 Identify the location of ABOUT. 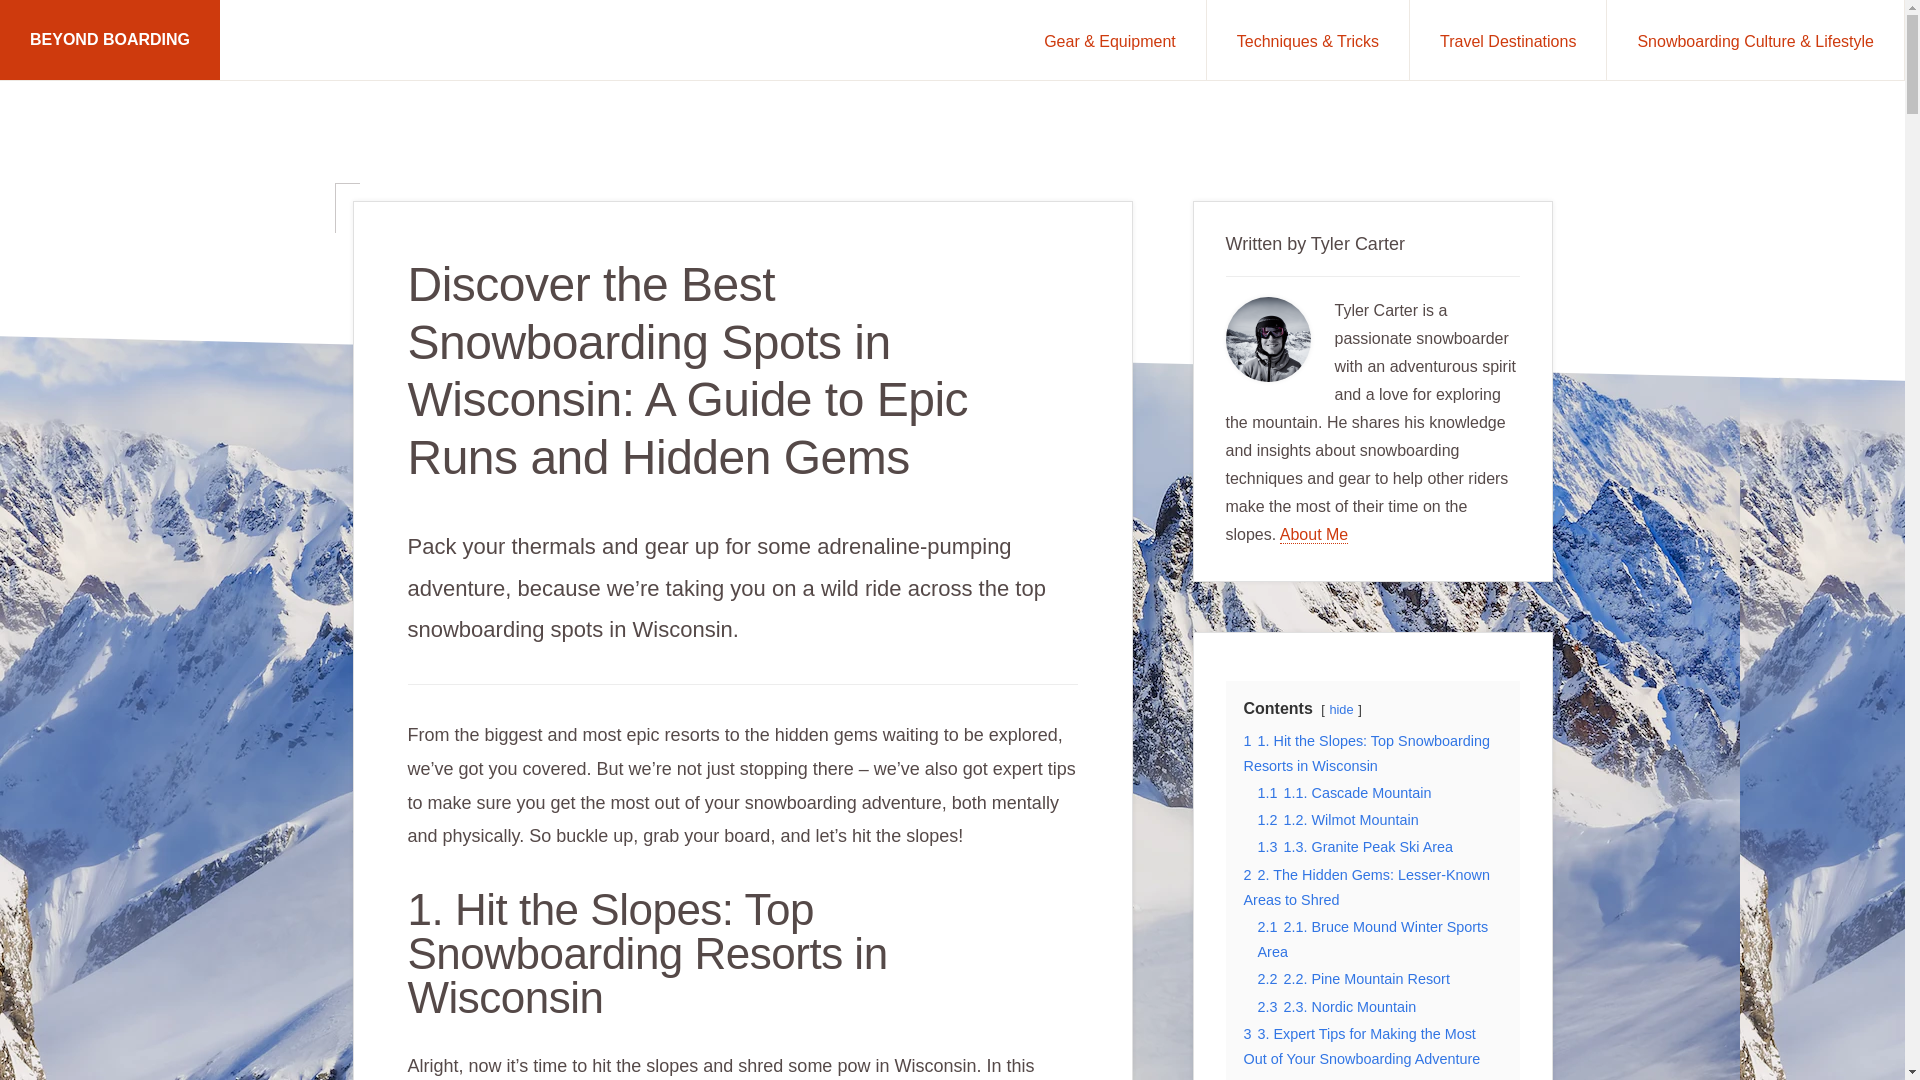
(376, 1022).